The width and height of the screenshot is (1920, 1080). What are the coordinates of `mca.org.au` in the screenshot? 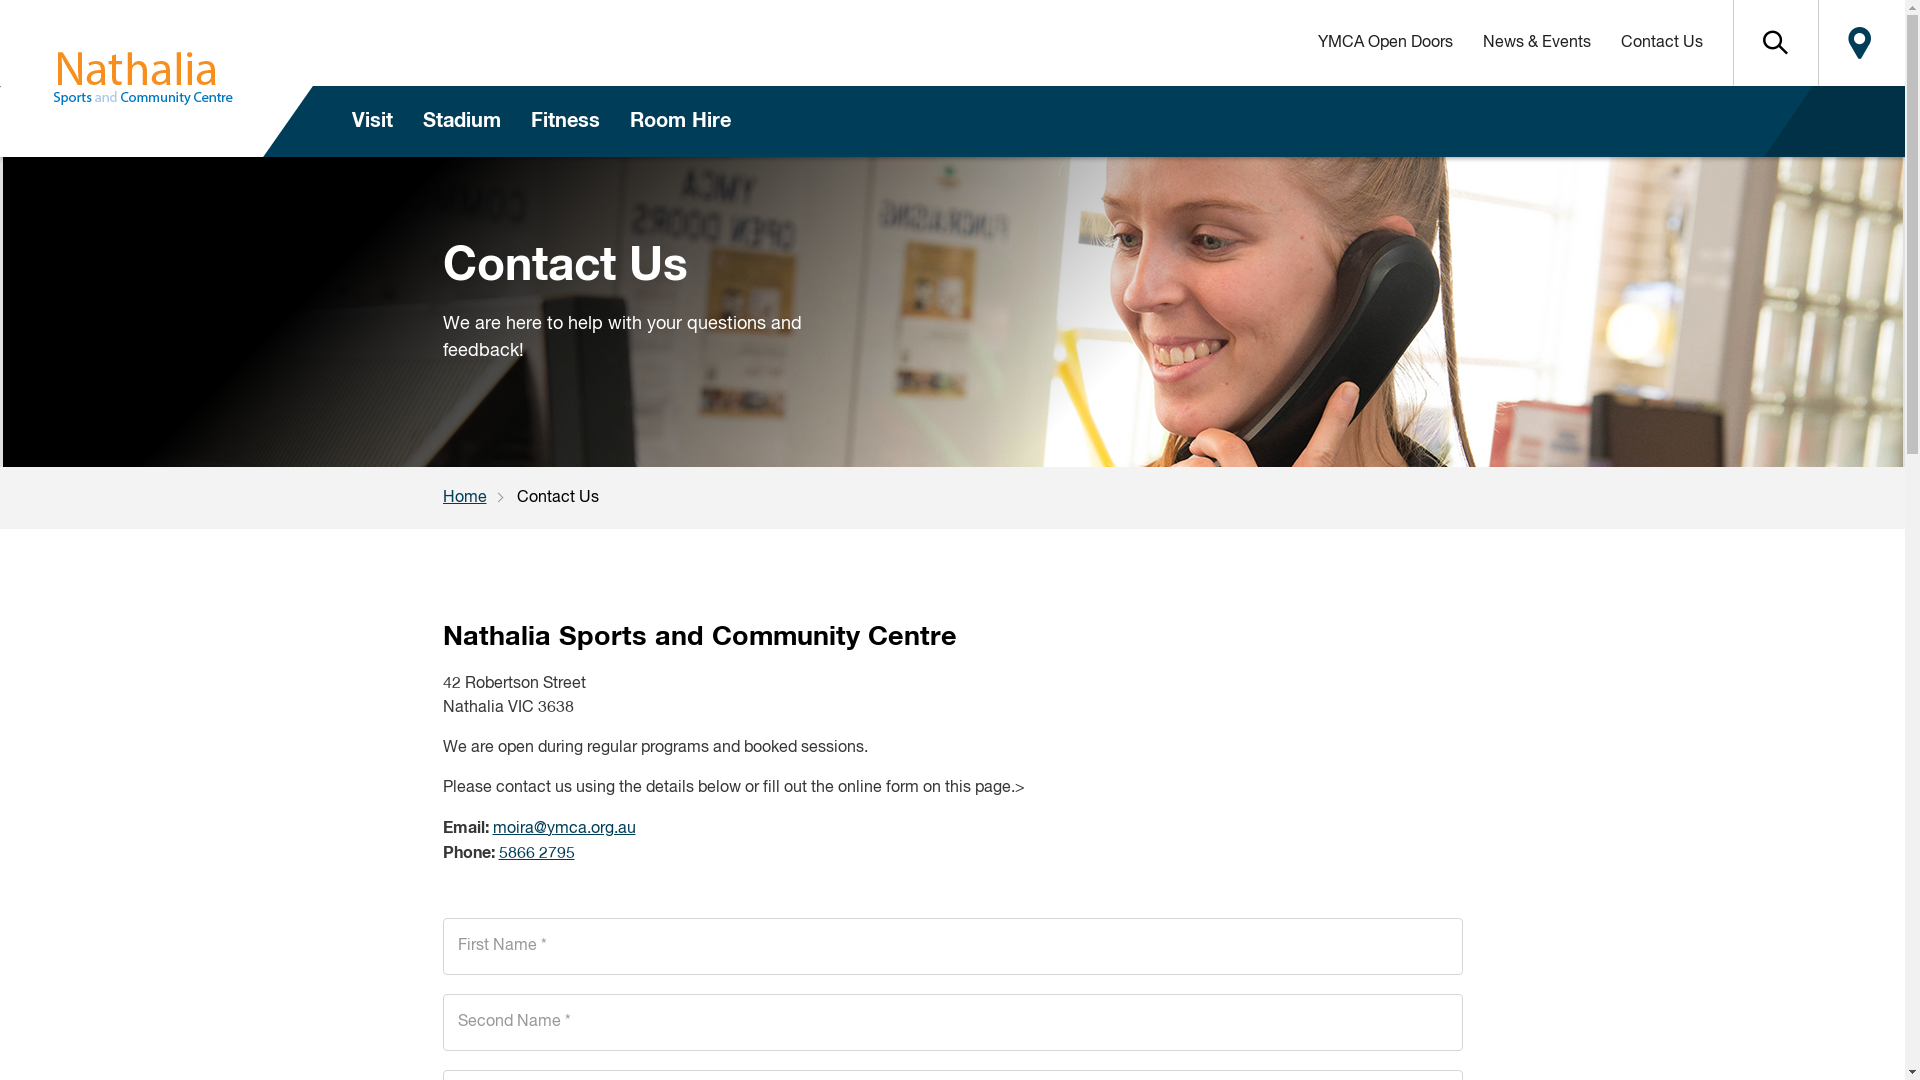 It's located at (594, 829).